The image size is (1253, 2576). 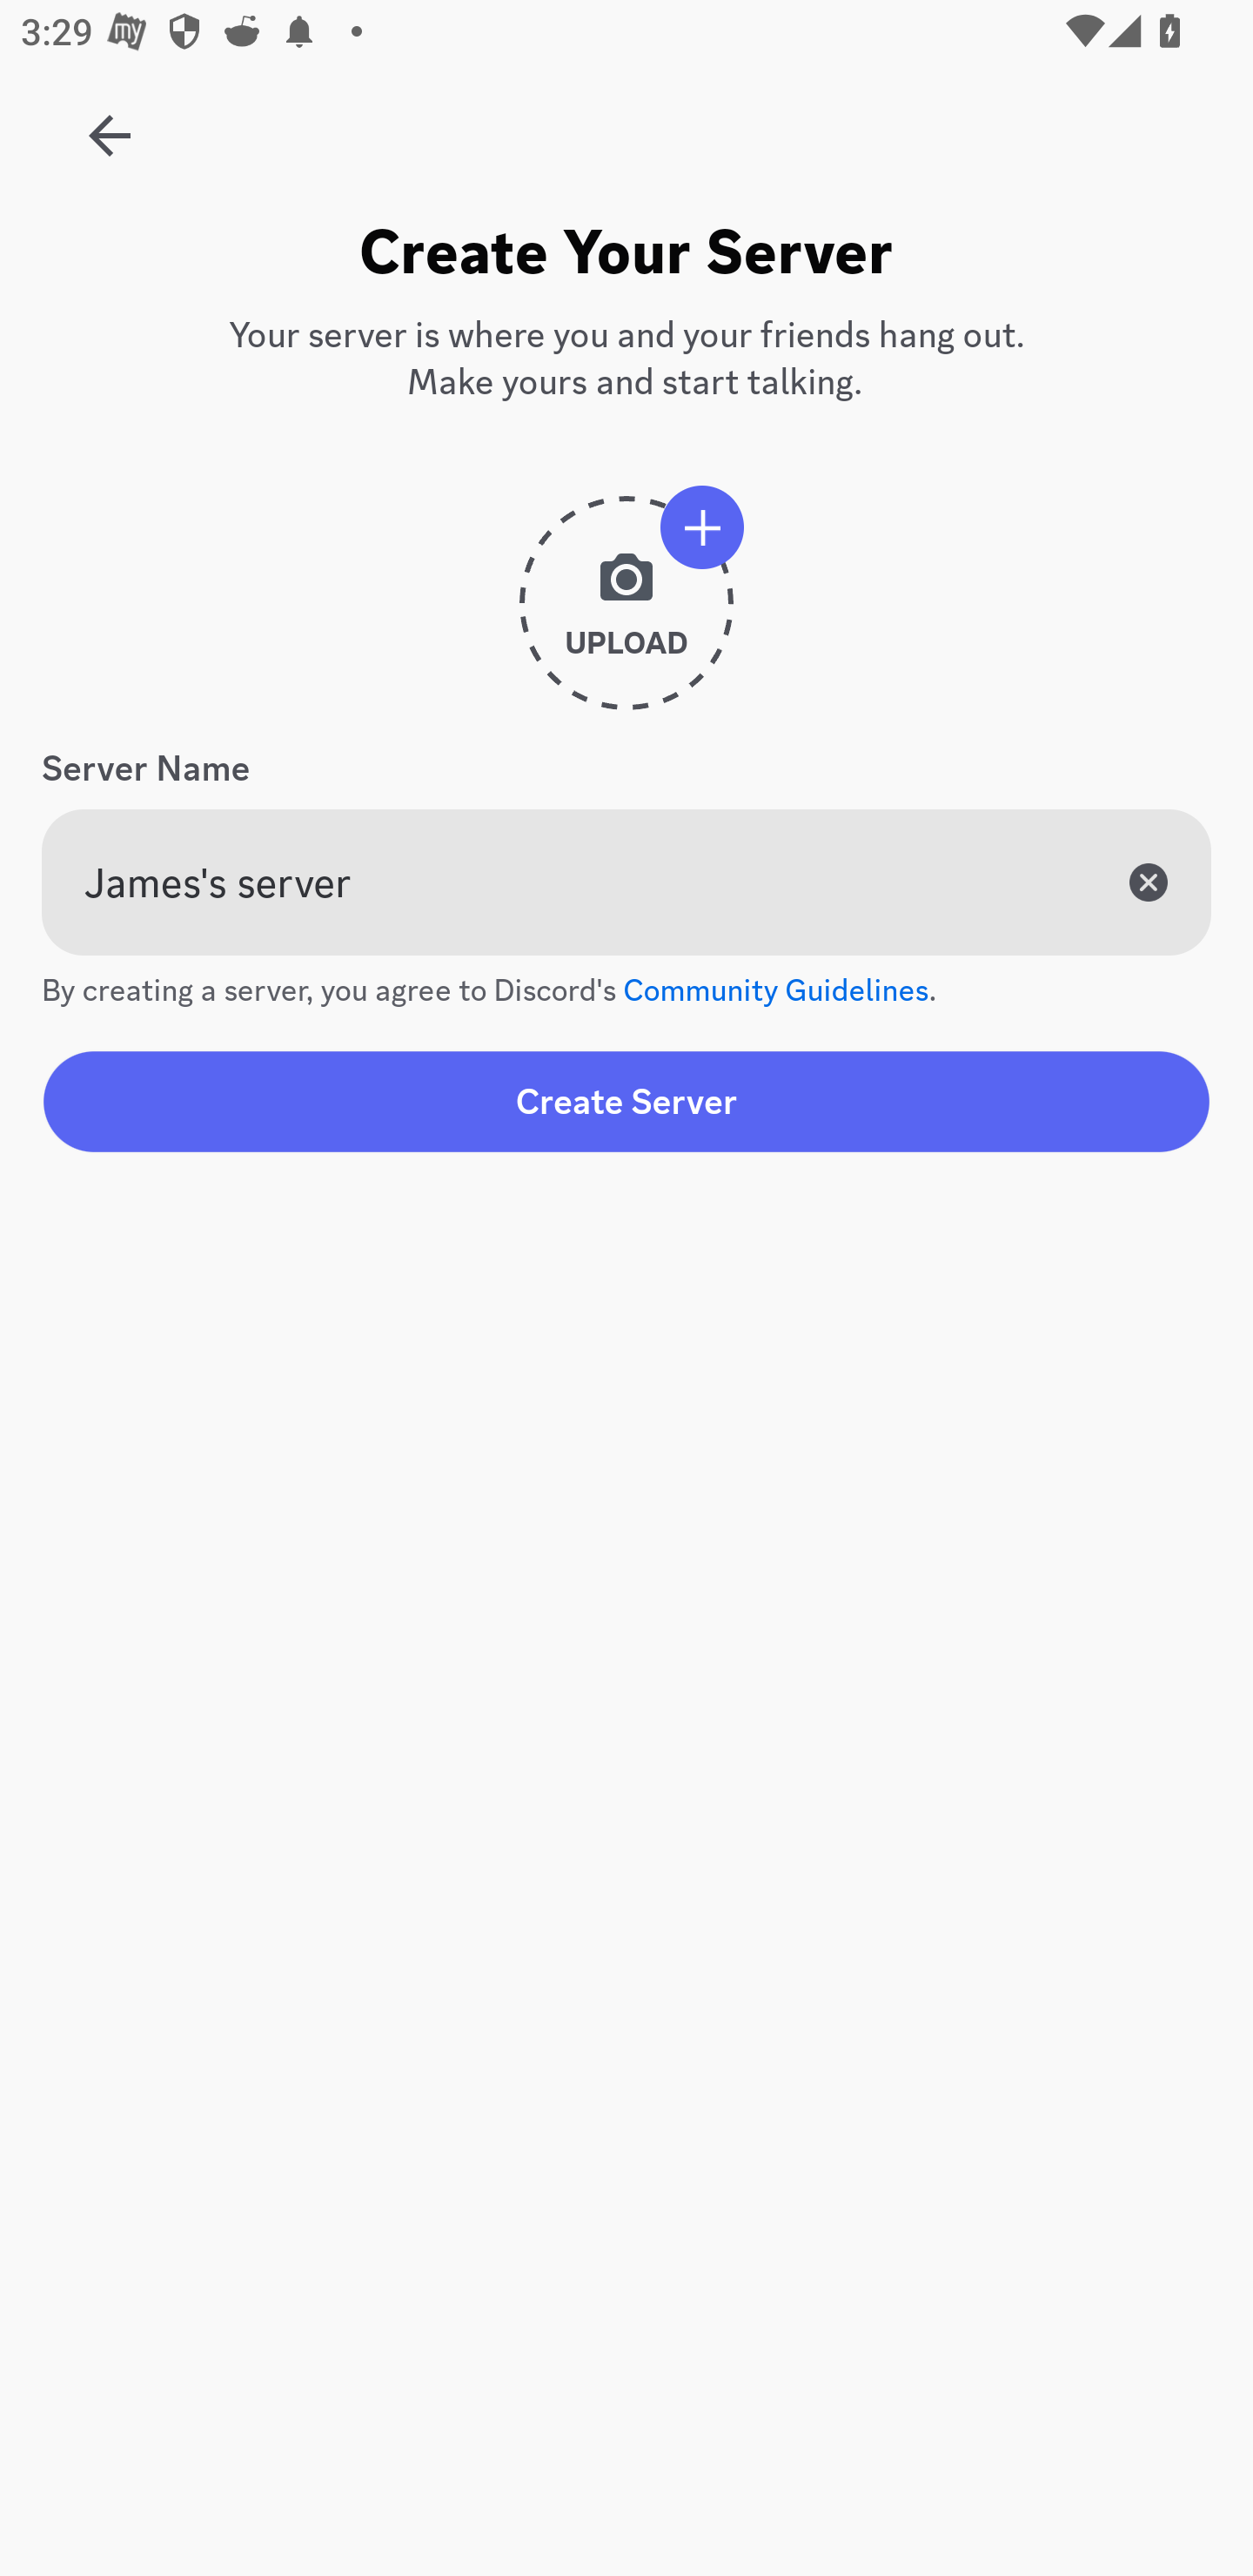 I want to click on Add a Server, so click(x=94, y=125).